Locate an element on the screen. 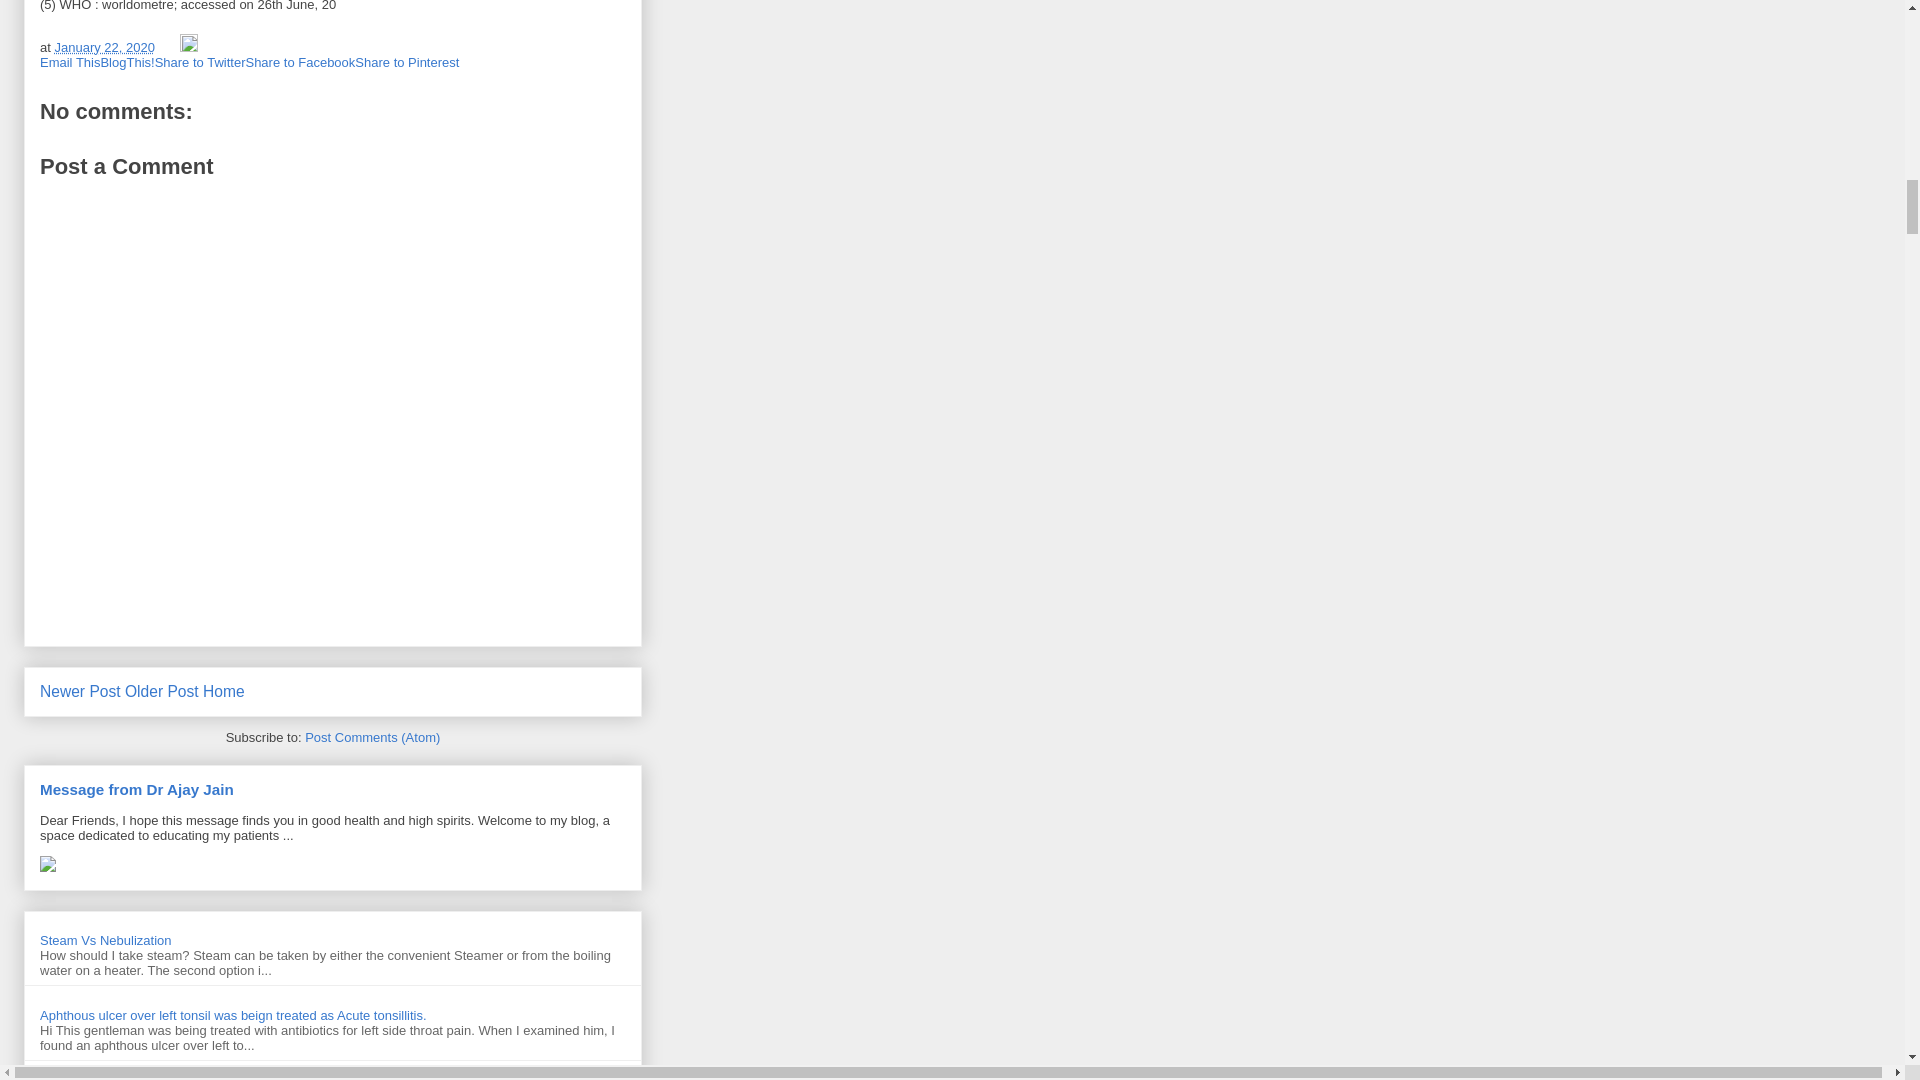 The image size is (1920, 1080). Email Post is located at coordinates (170, 47).